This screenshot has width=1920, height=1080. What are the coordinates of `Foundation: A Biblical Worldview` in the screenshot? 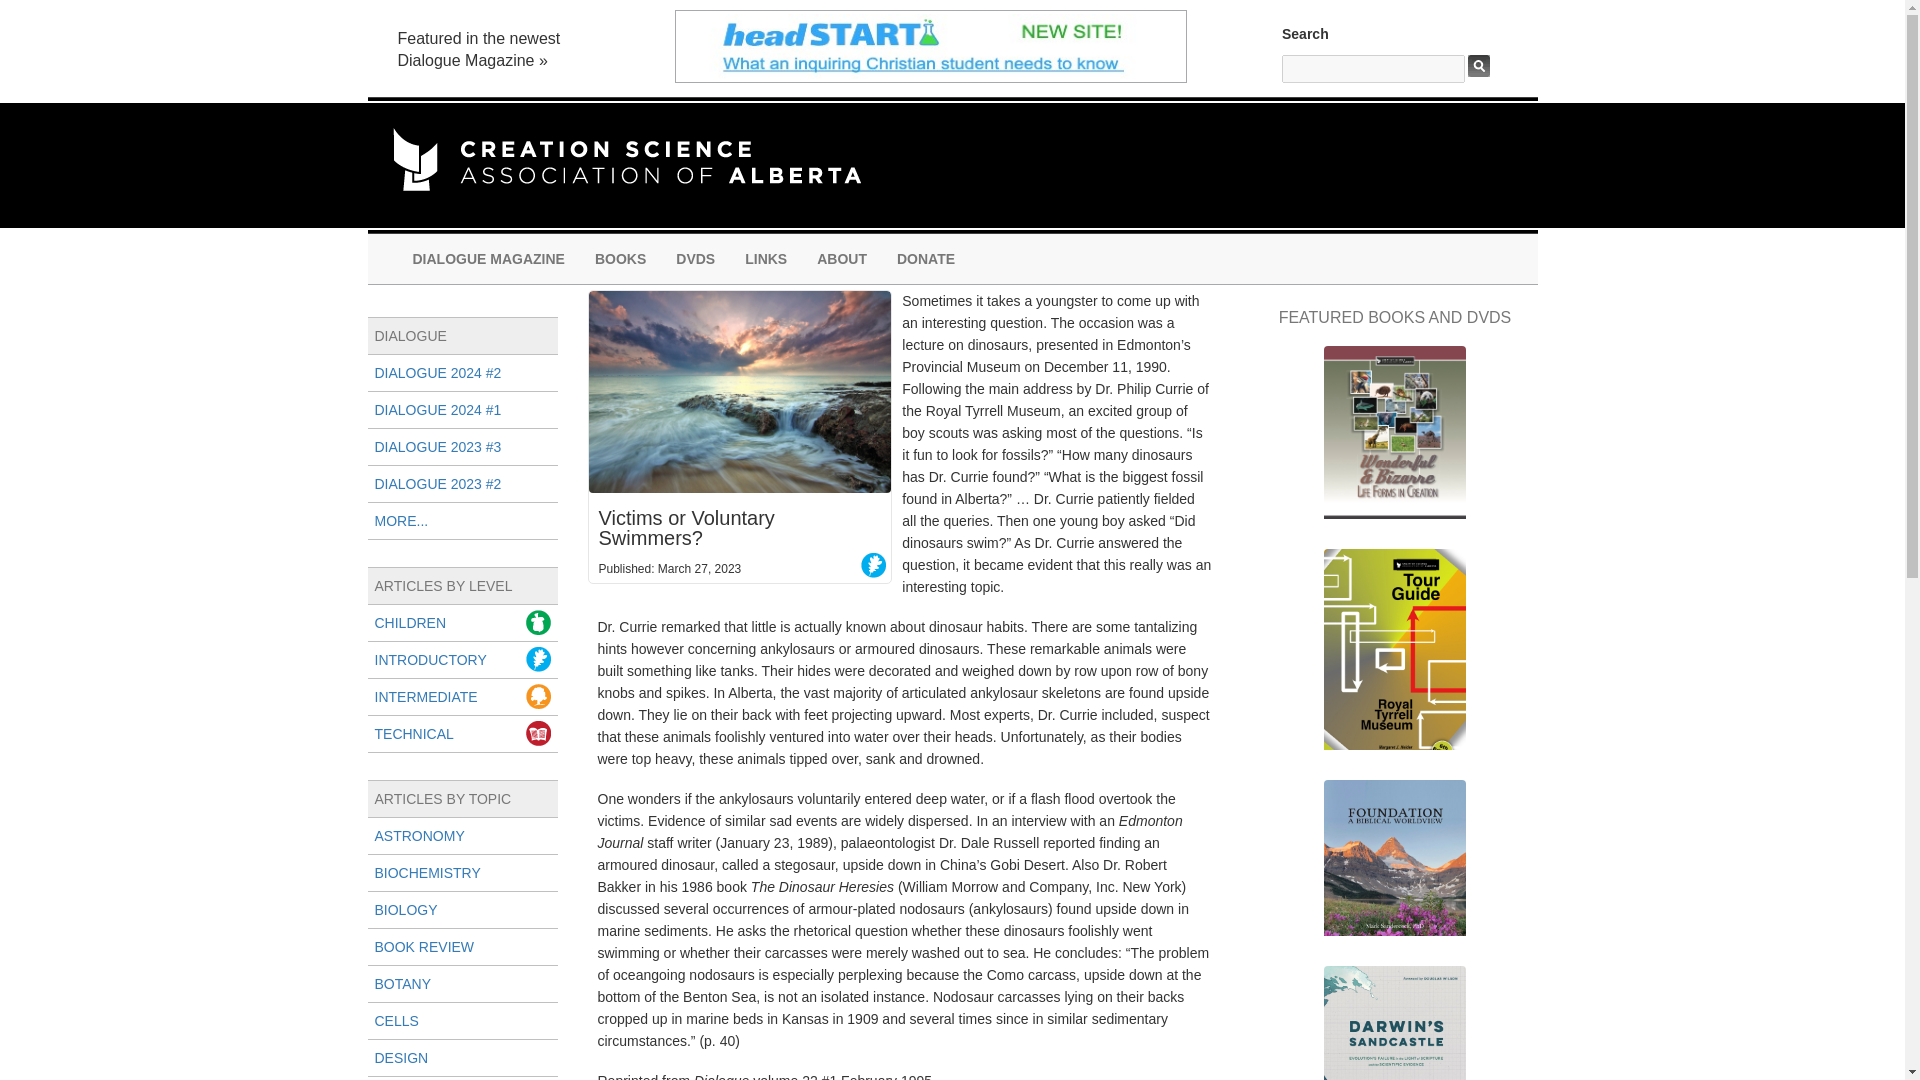 It's located at (1394, 867).